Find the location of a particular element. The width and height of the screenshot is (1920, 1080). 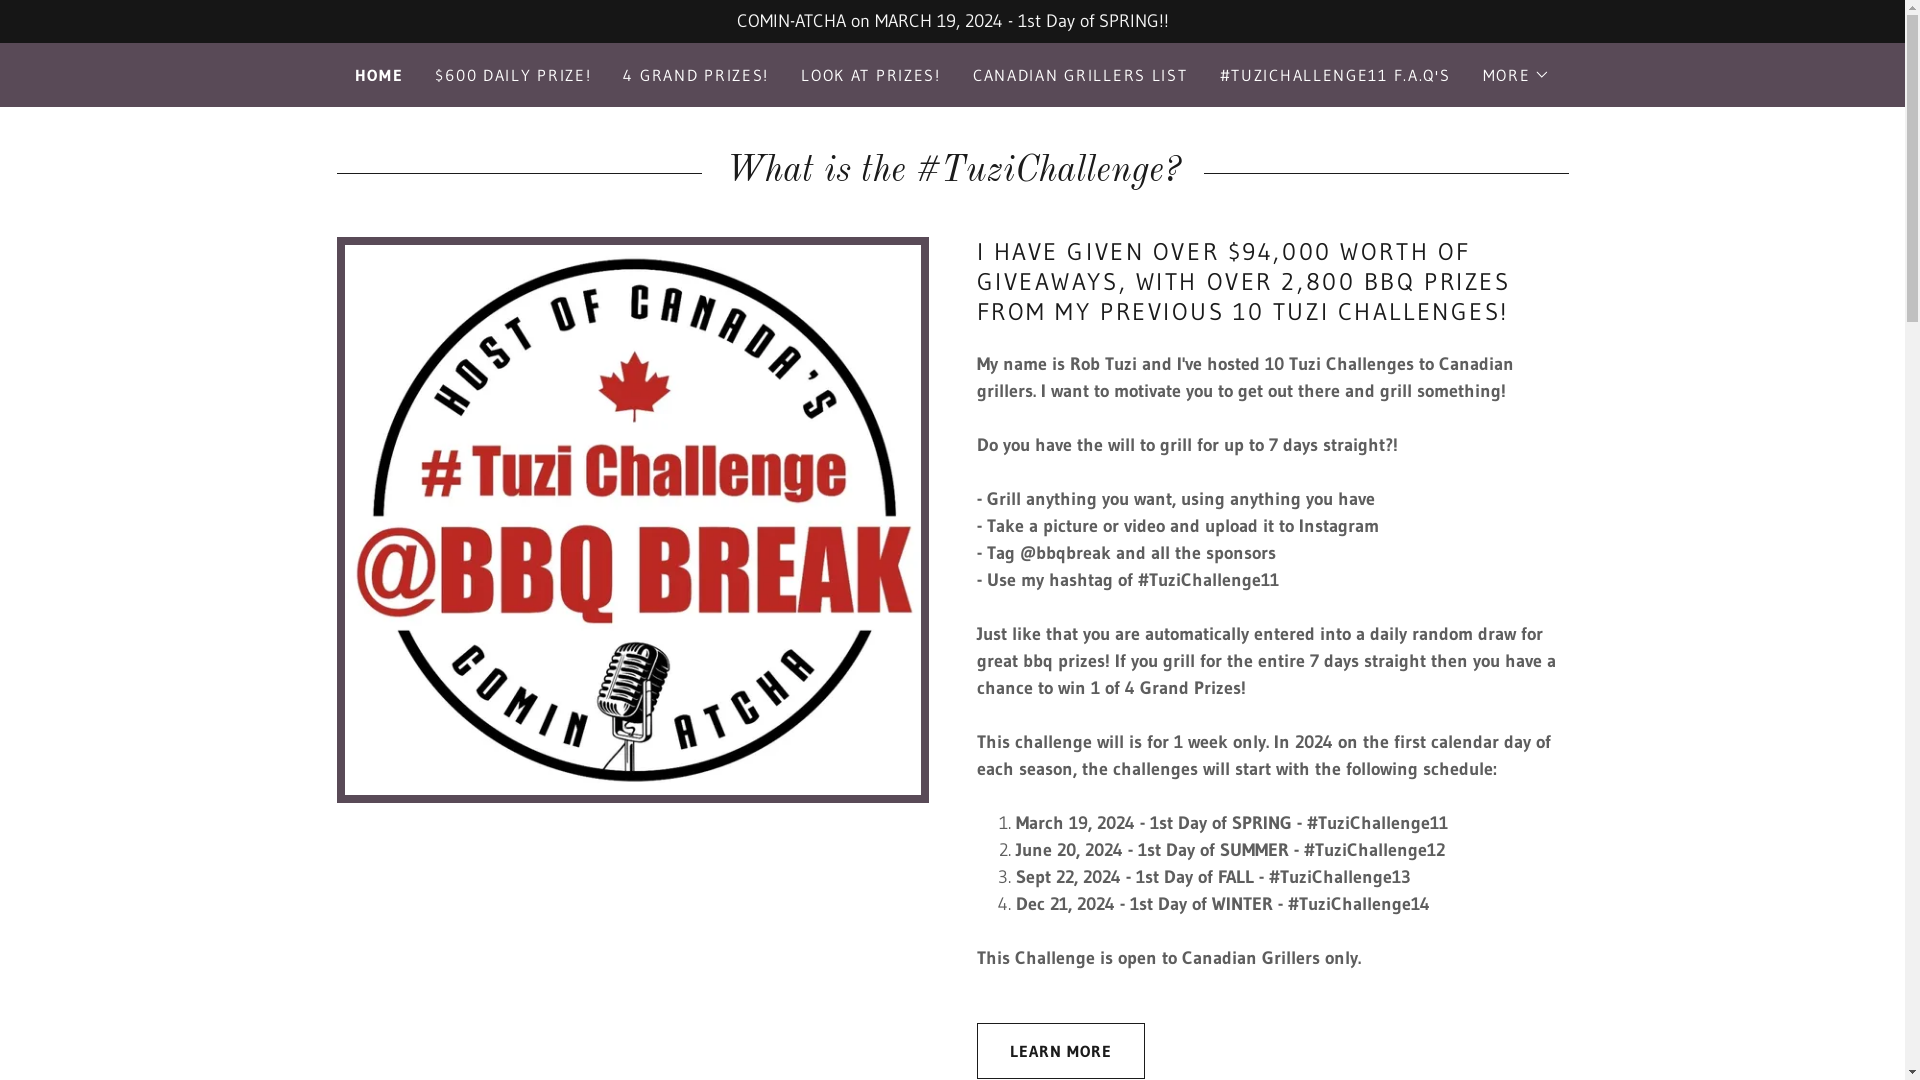

CANADIAN GRILLERS LIST is located at coordinates (1080, 75).